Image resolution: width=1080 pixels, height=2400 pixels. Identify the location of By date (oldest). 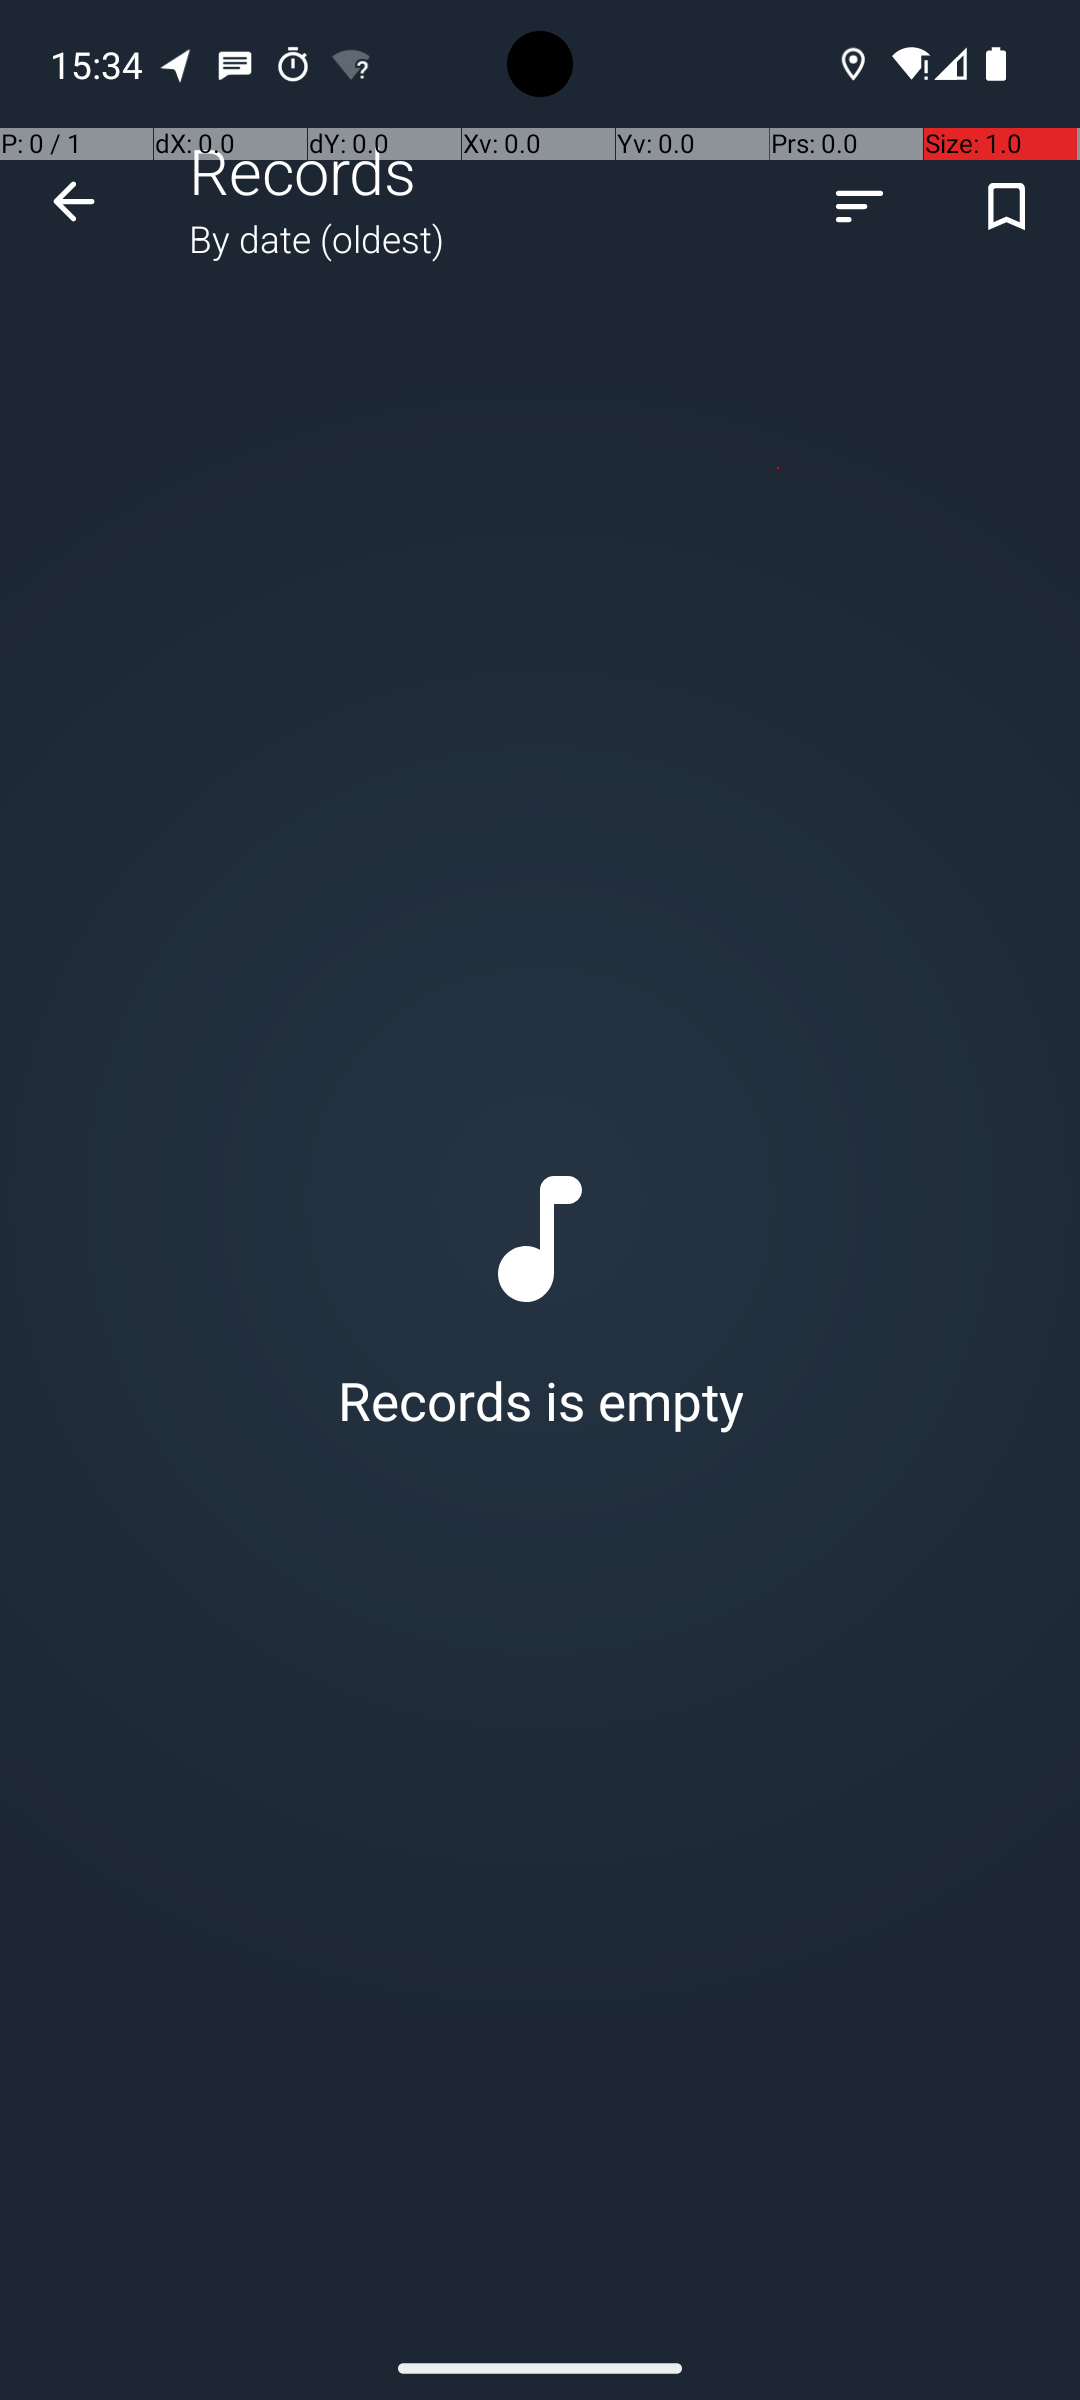
(316, 238).